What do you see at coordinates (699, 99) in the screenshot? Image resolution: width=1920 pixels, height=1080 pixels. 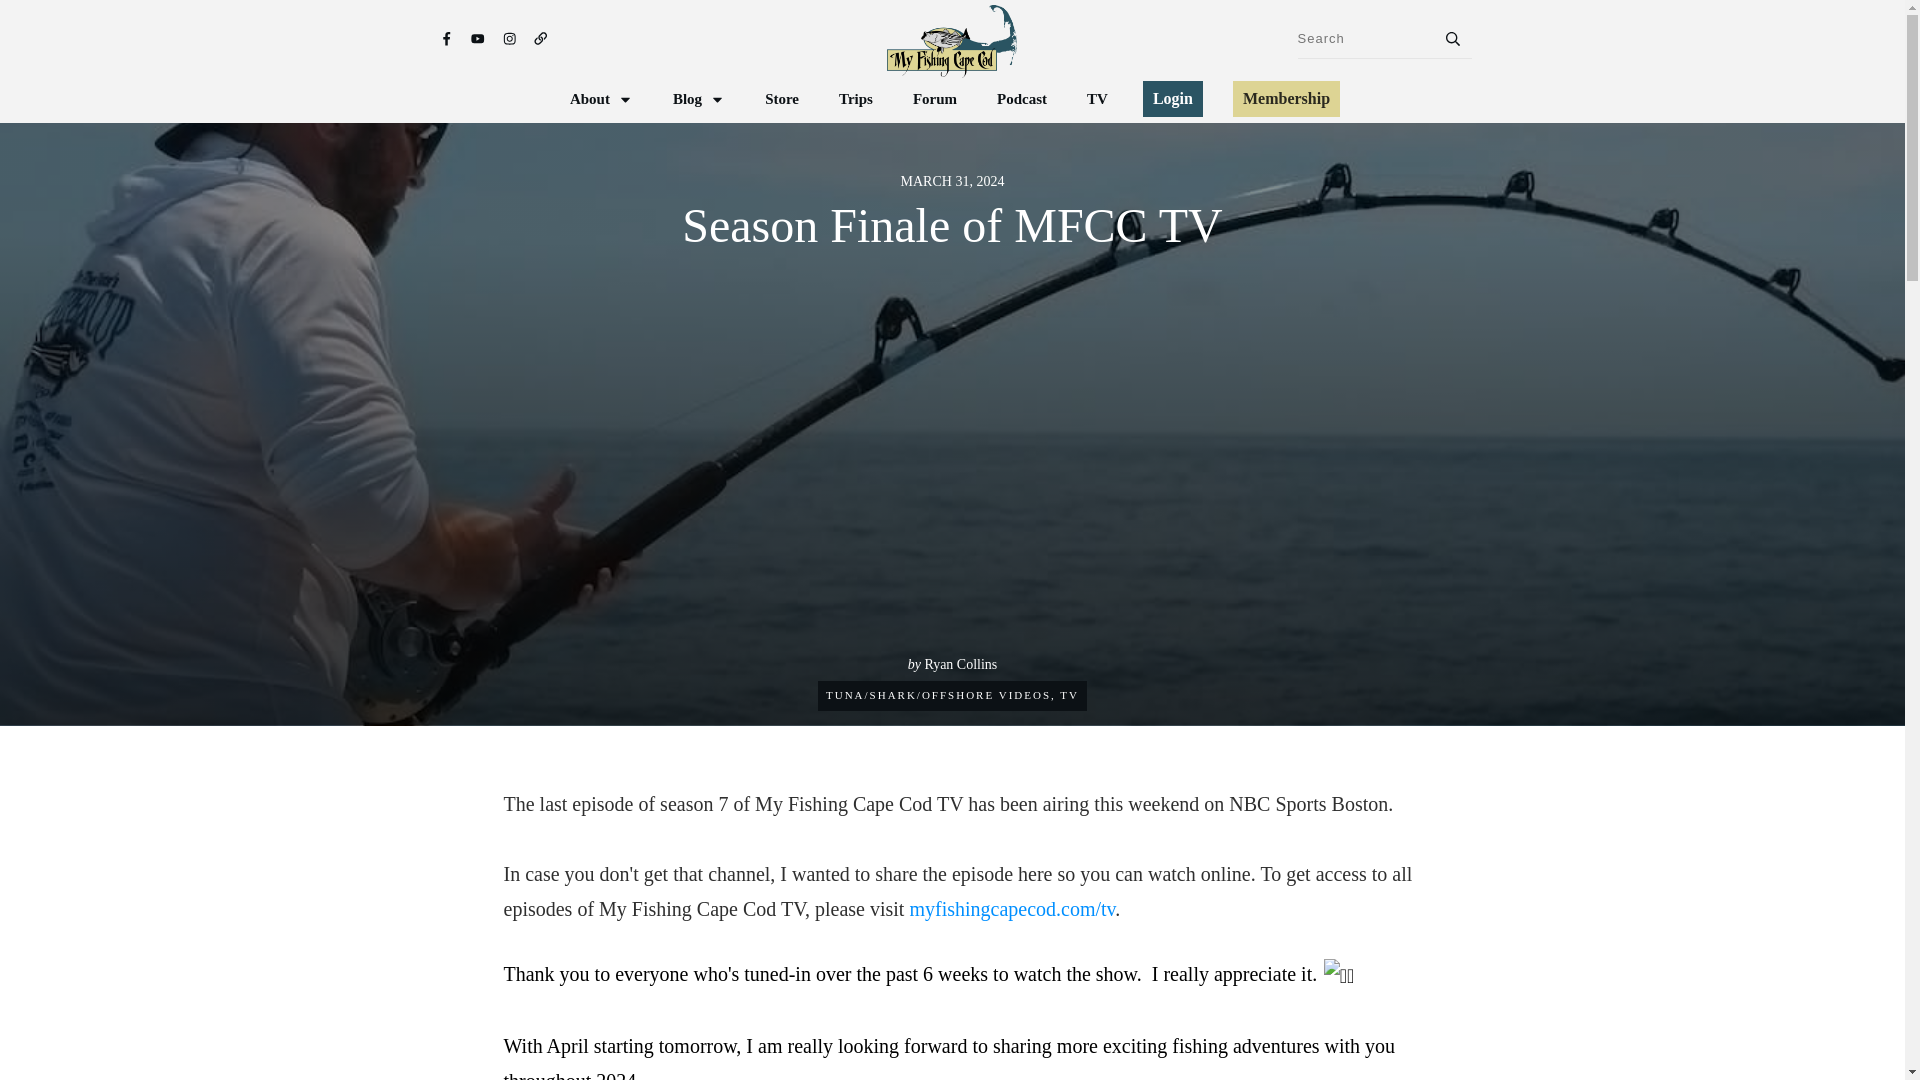 I see `Blog` at bounding box center [699, 99].